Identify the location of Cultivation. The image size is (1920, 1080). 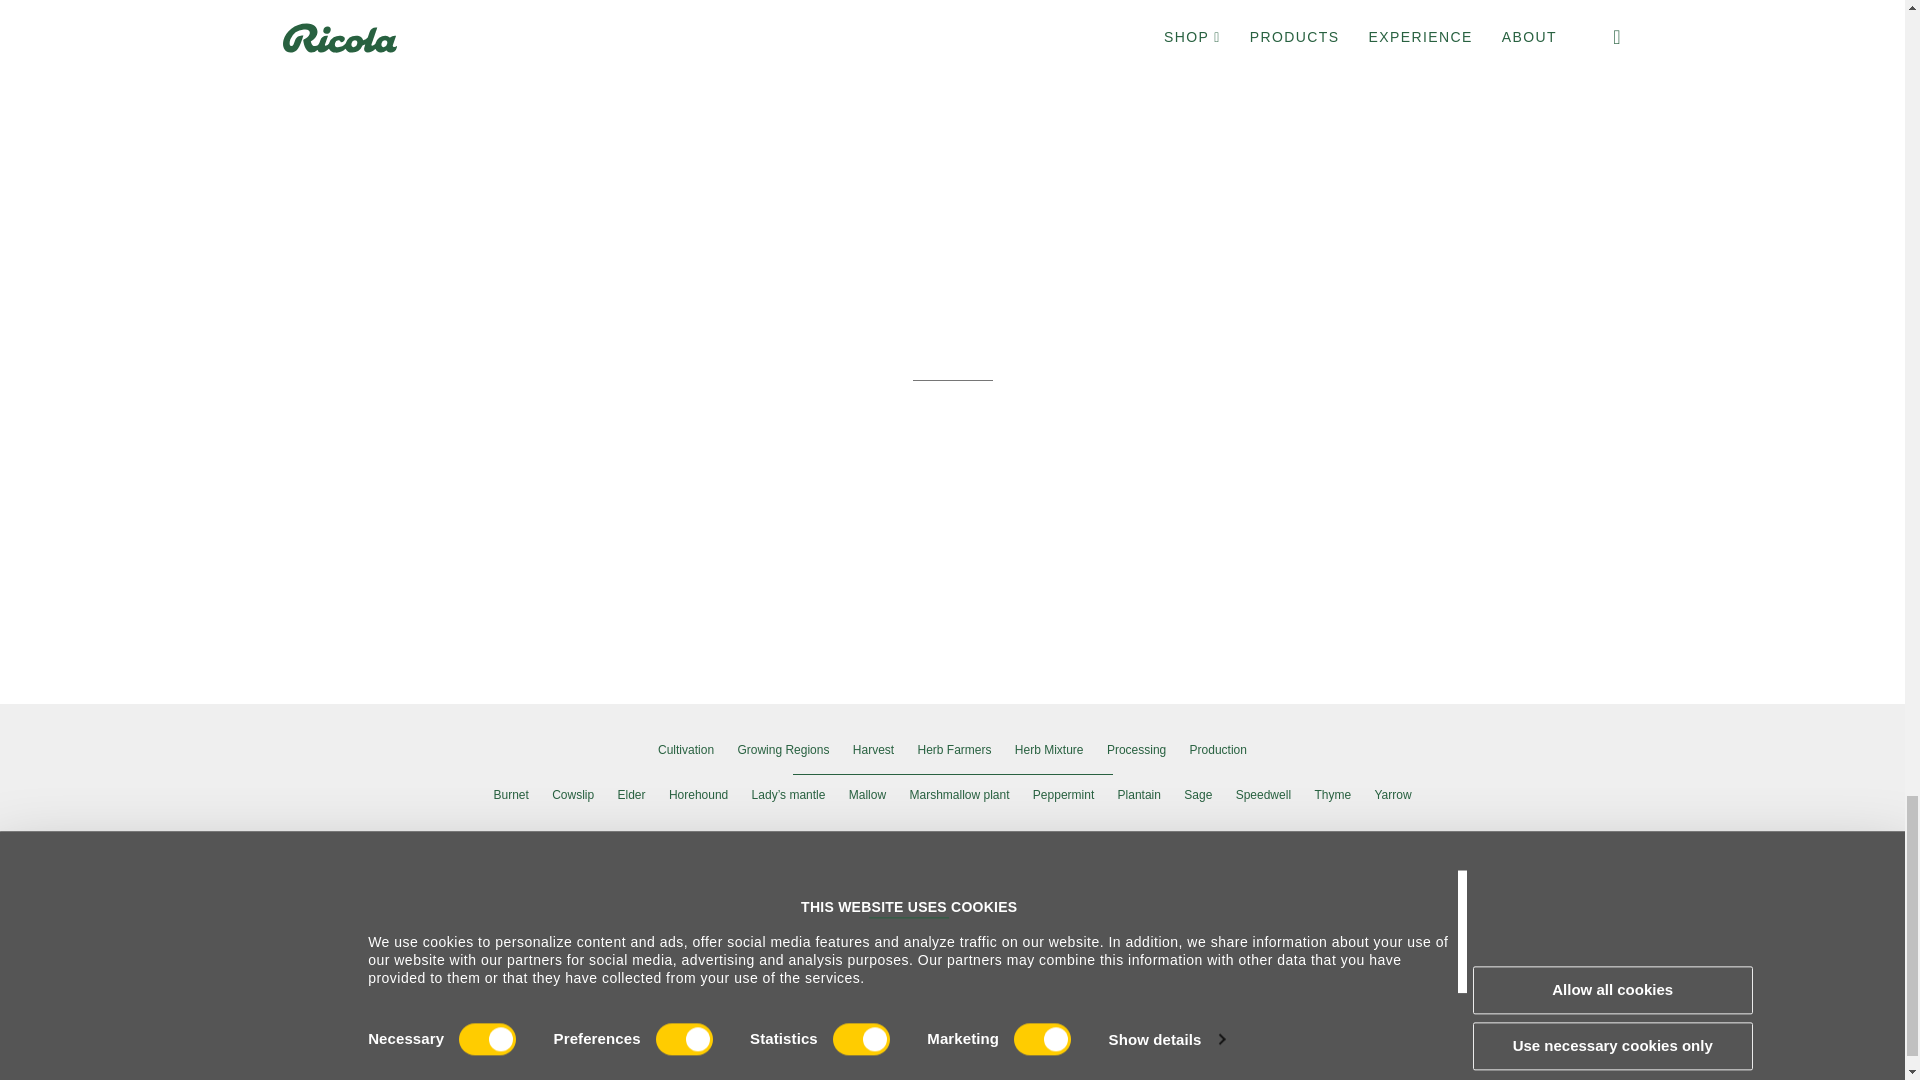
(686, 750).